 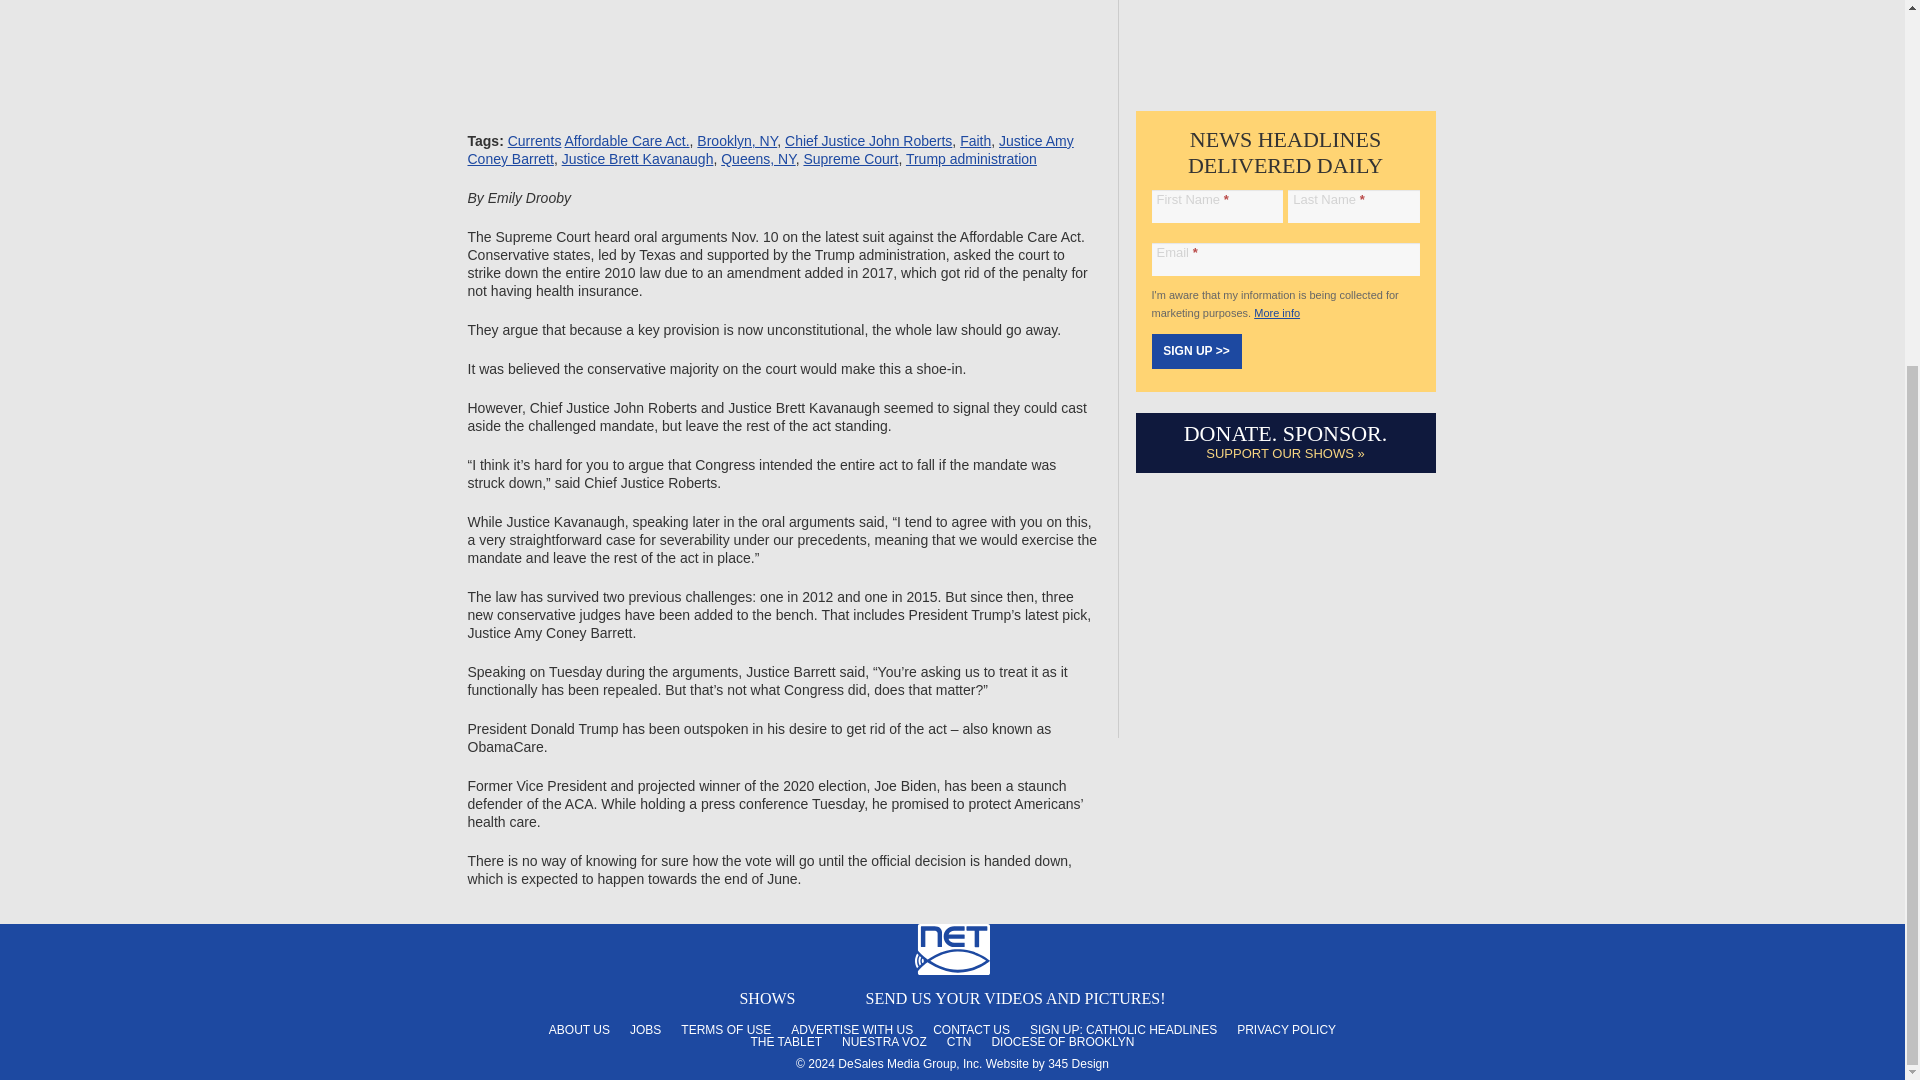 I want to click on Faith, so click(x=975, y=140).